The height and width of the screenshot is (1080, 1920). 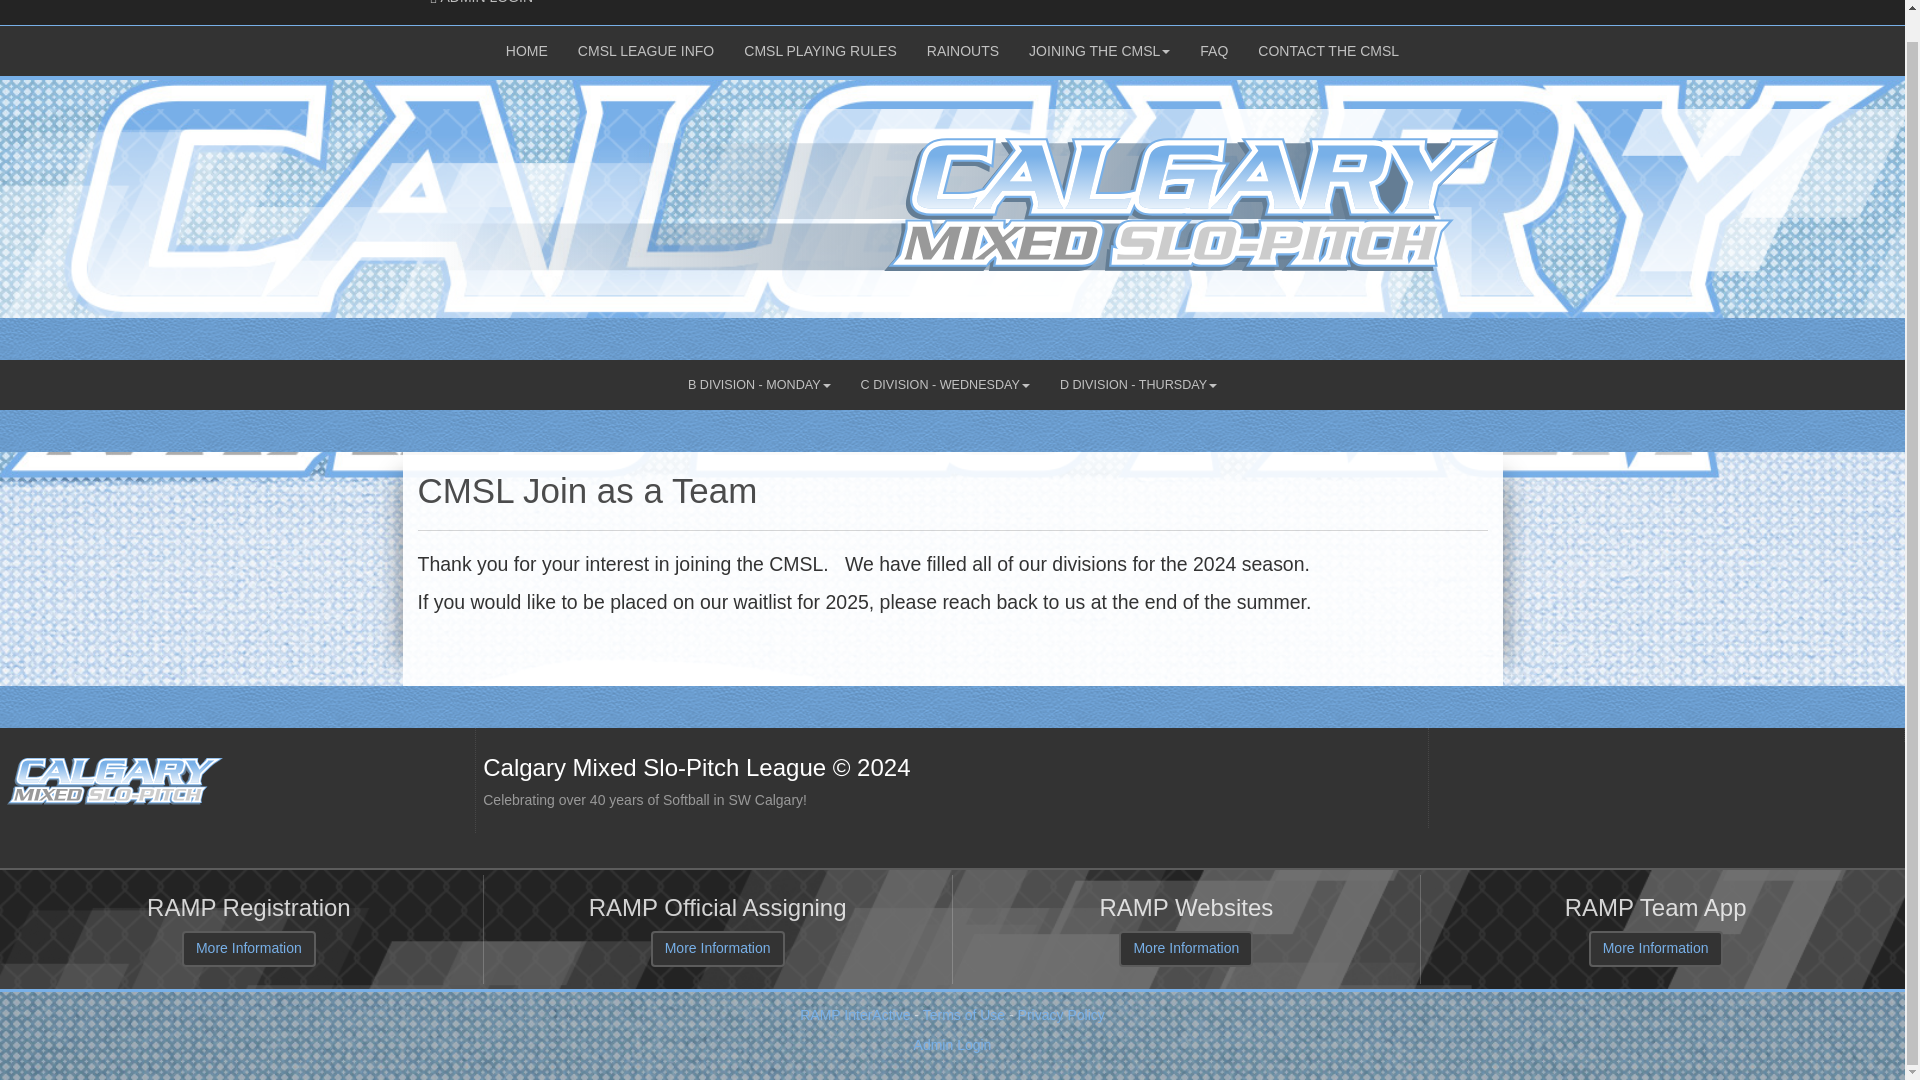 What do you see at coordinates (1213, 50) in the screenshot?
I see `CMSL PLAYING RULES` at bounding box center [1213, 50].